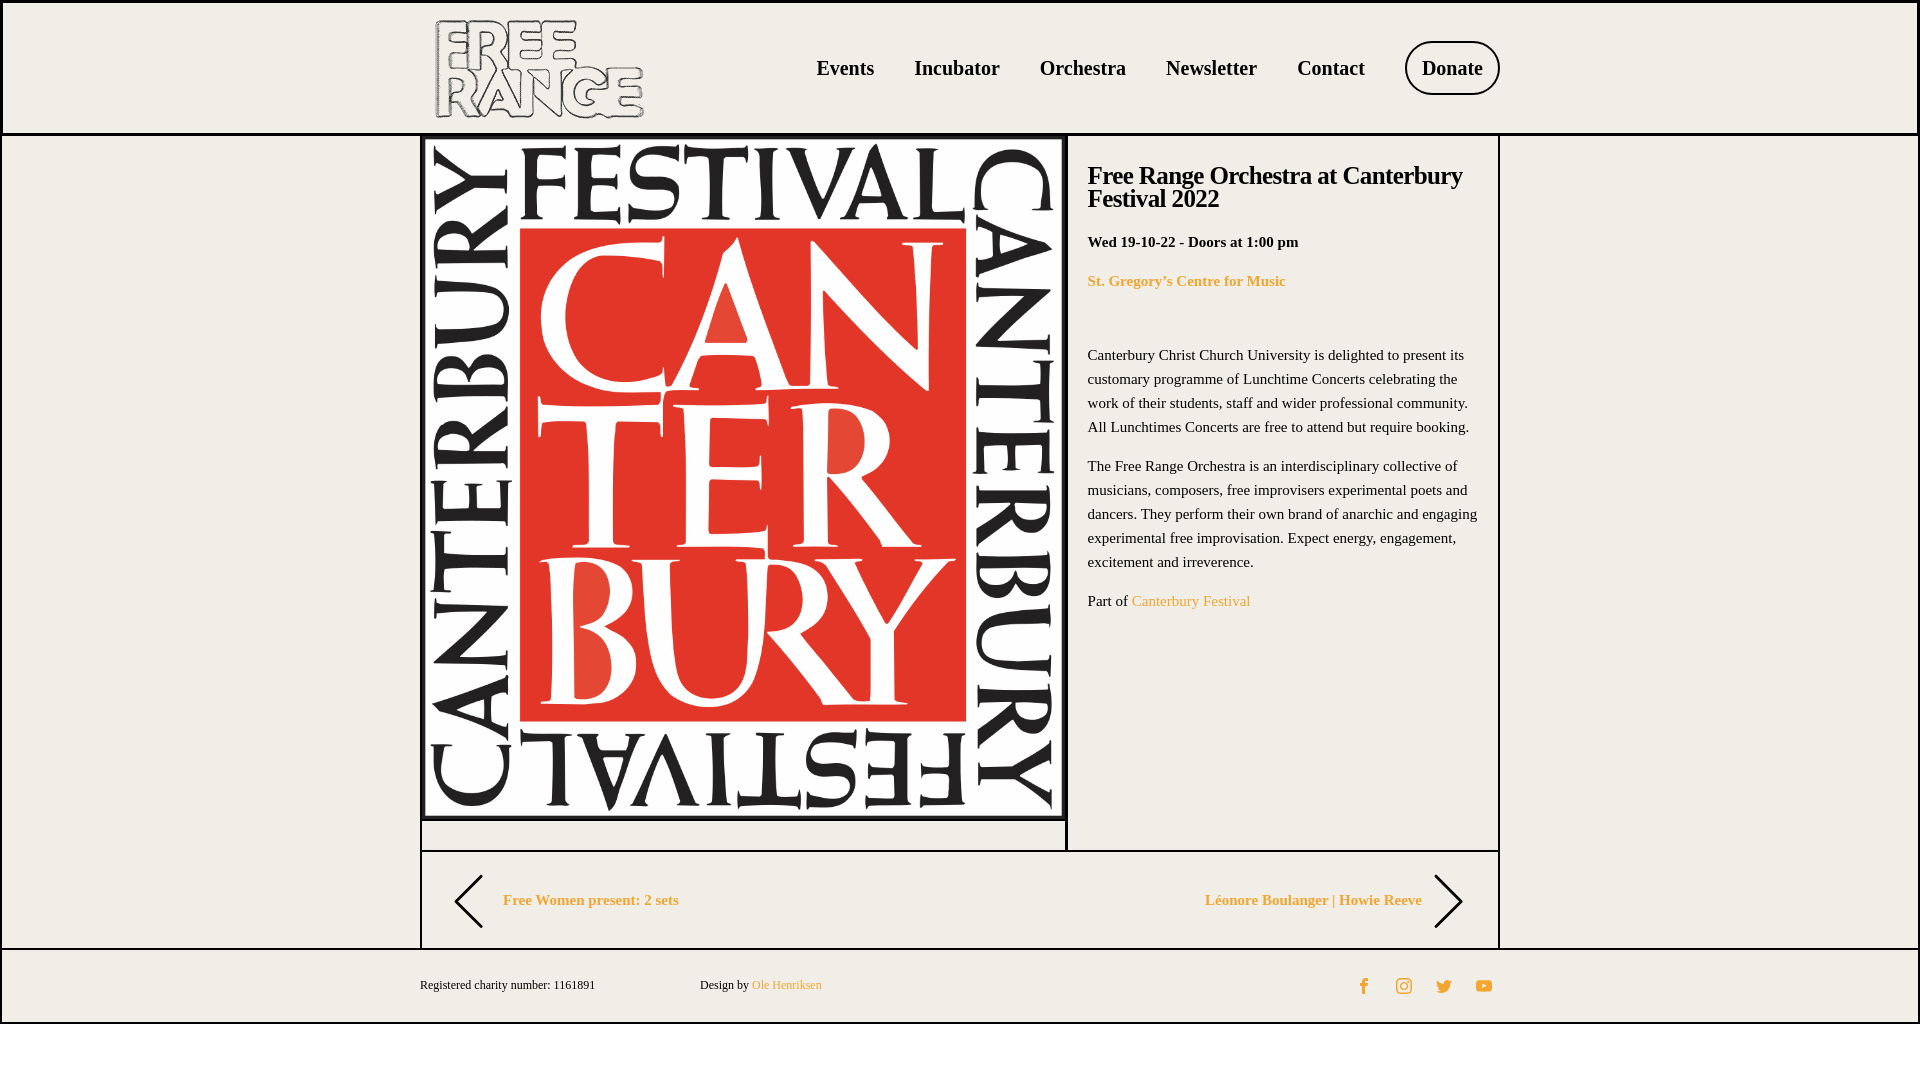  What do you see at coordinates (786, 985) in the screenshot?
I see `Ole Henriksen` at bounding box center [786, 985].